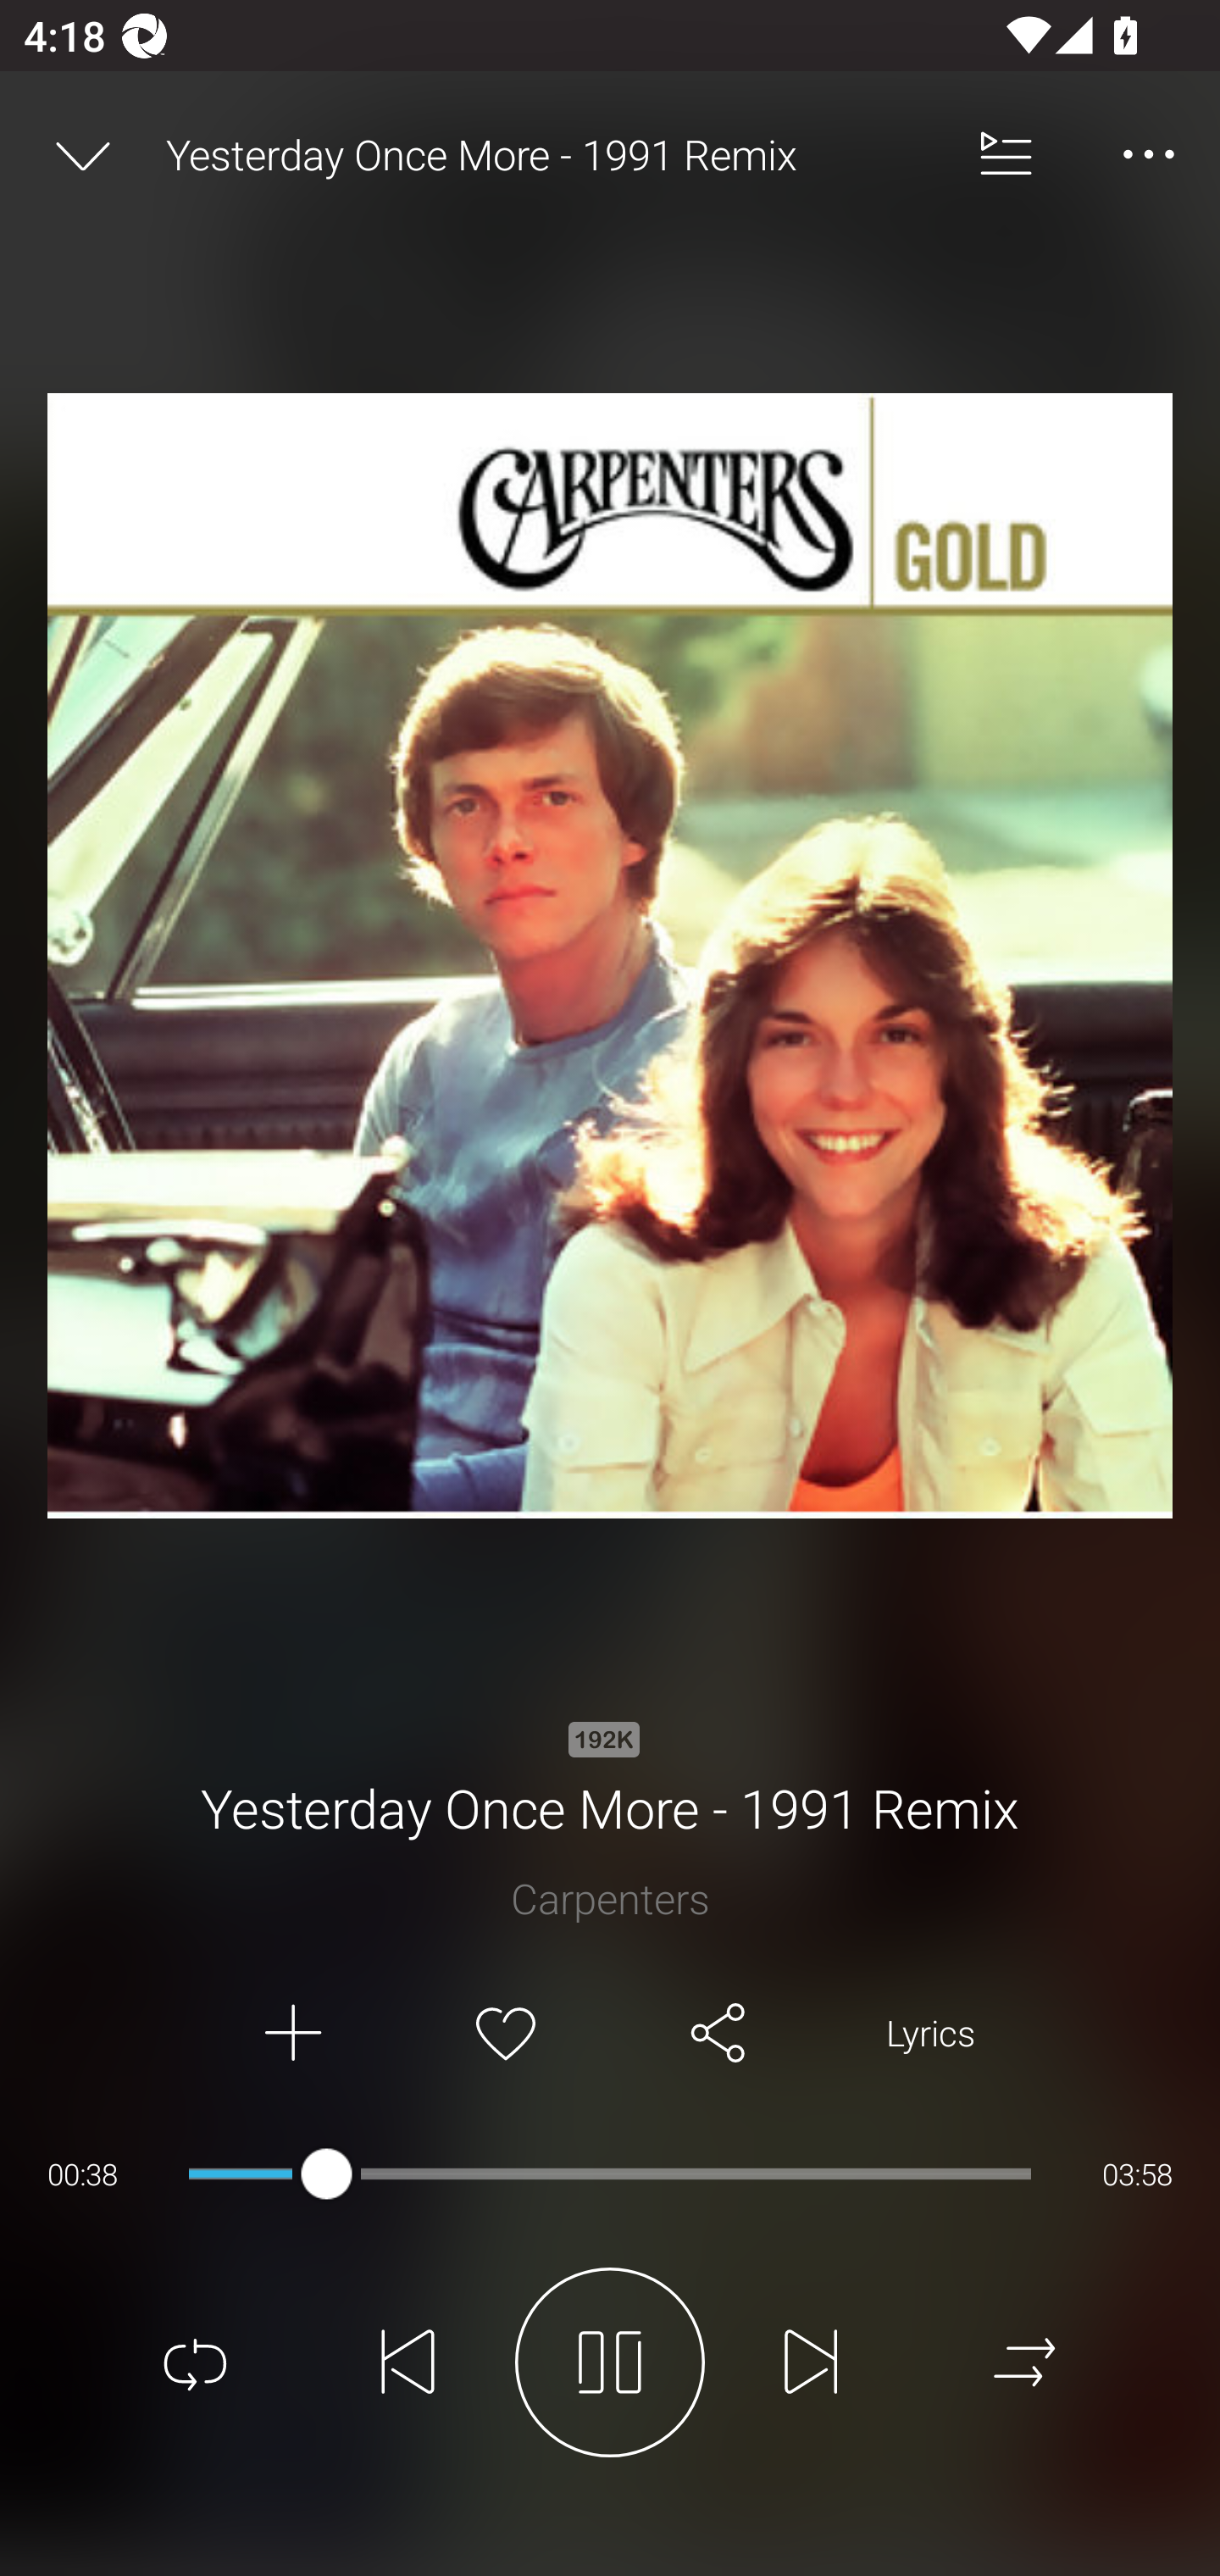  Describe the element at coordinates (1024, 2362) in the screenshot. I see `循序播放` at that location.